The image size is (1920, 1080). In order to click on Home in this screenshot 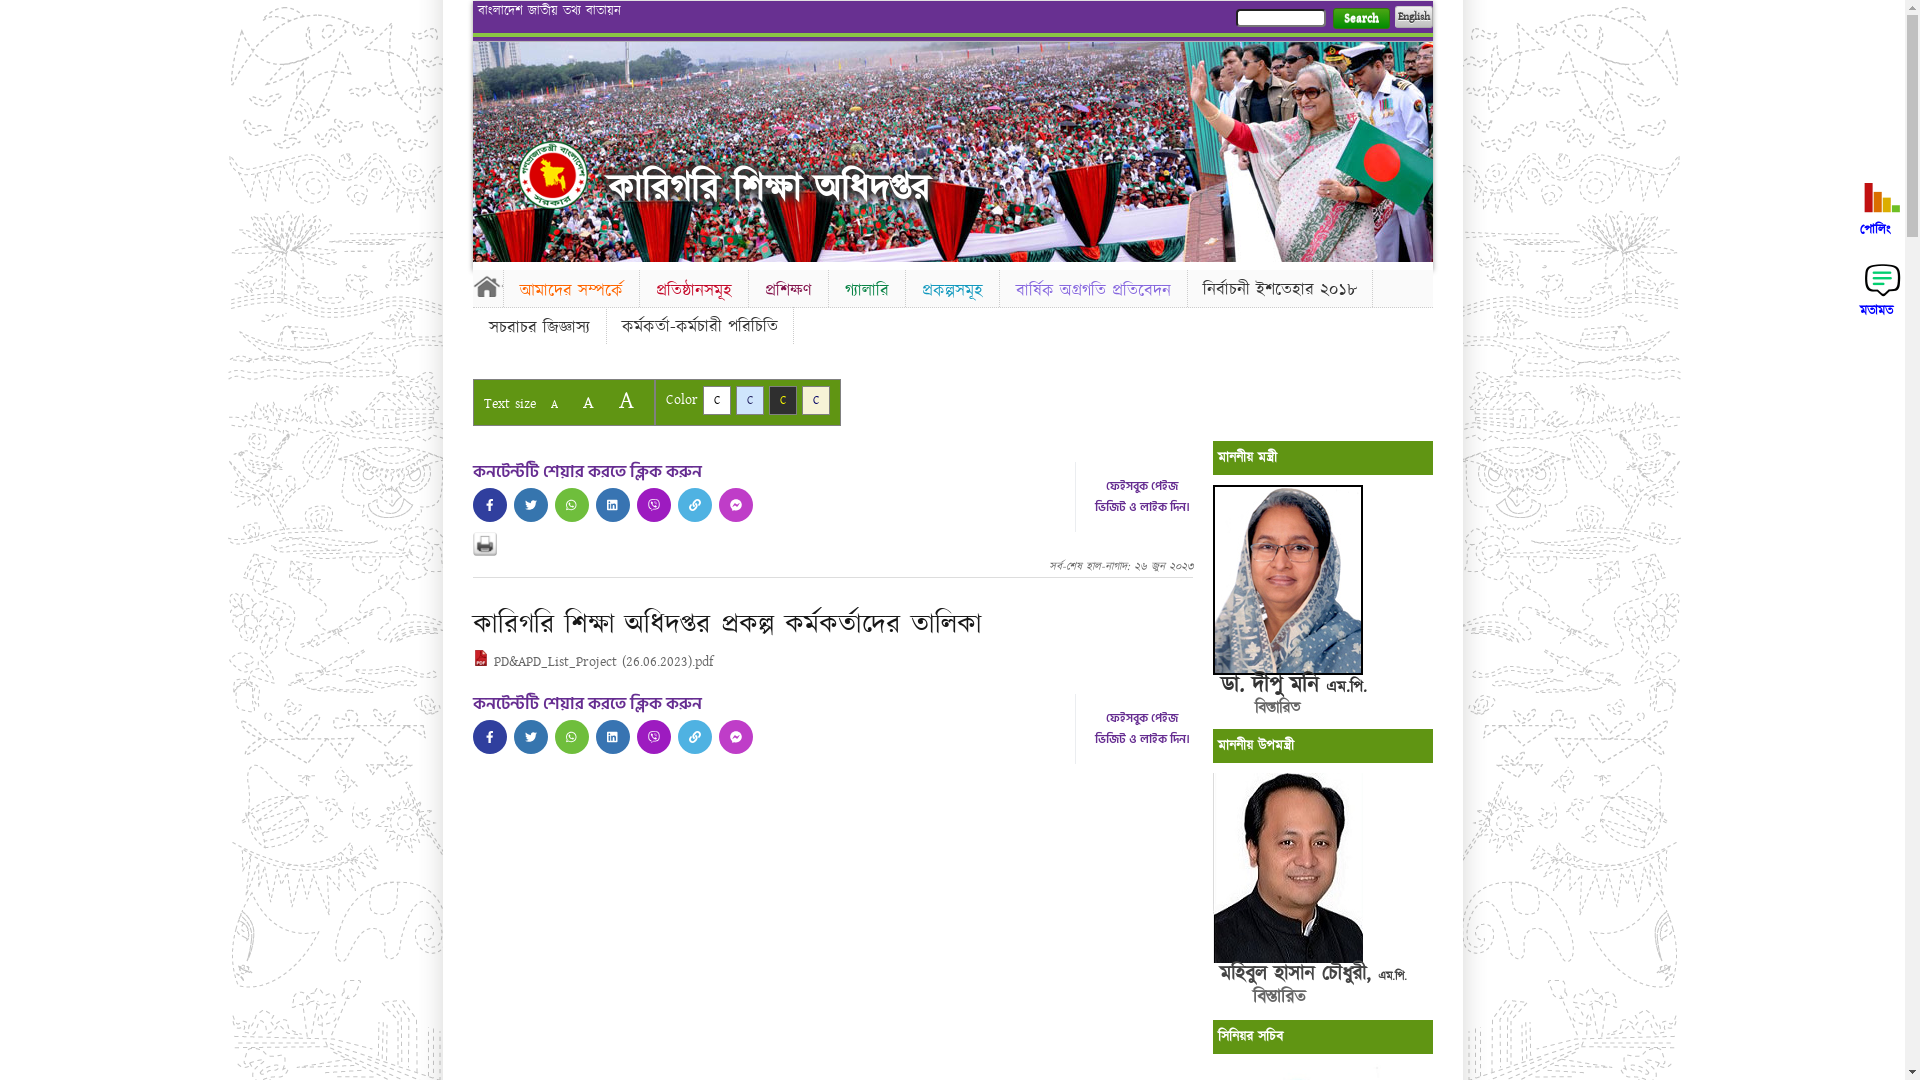, I will do `click(553, 175)`.